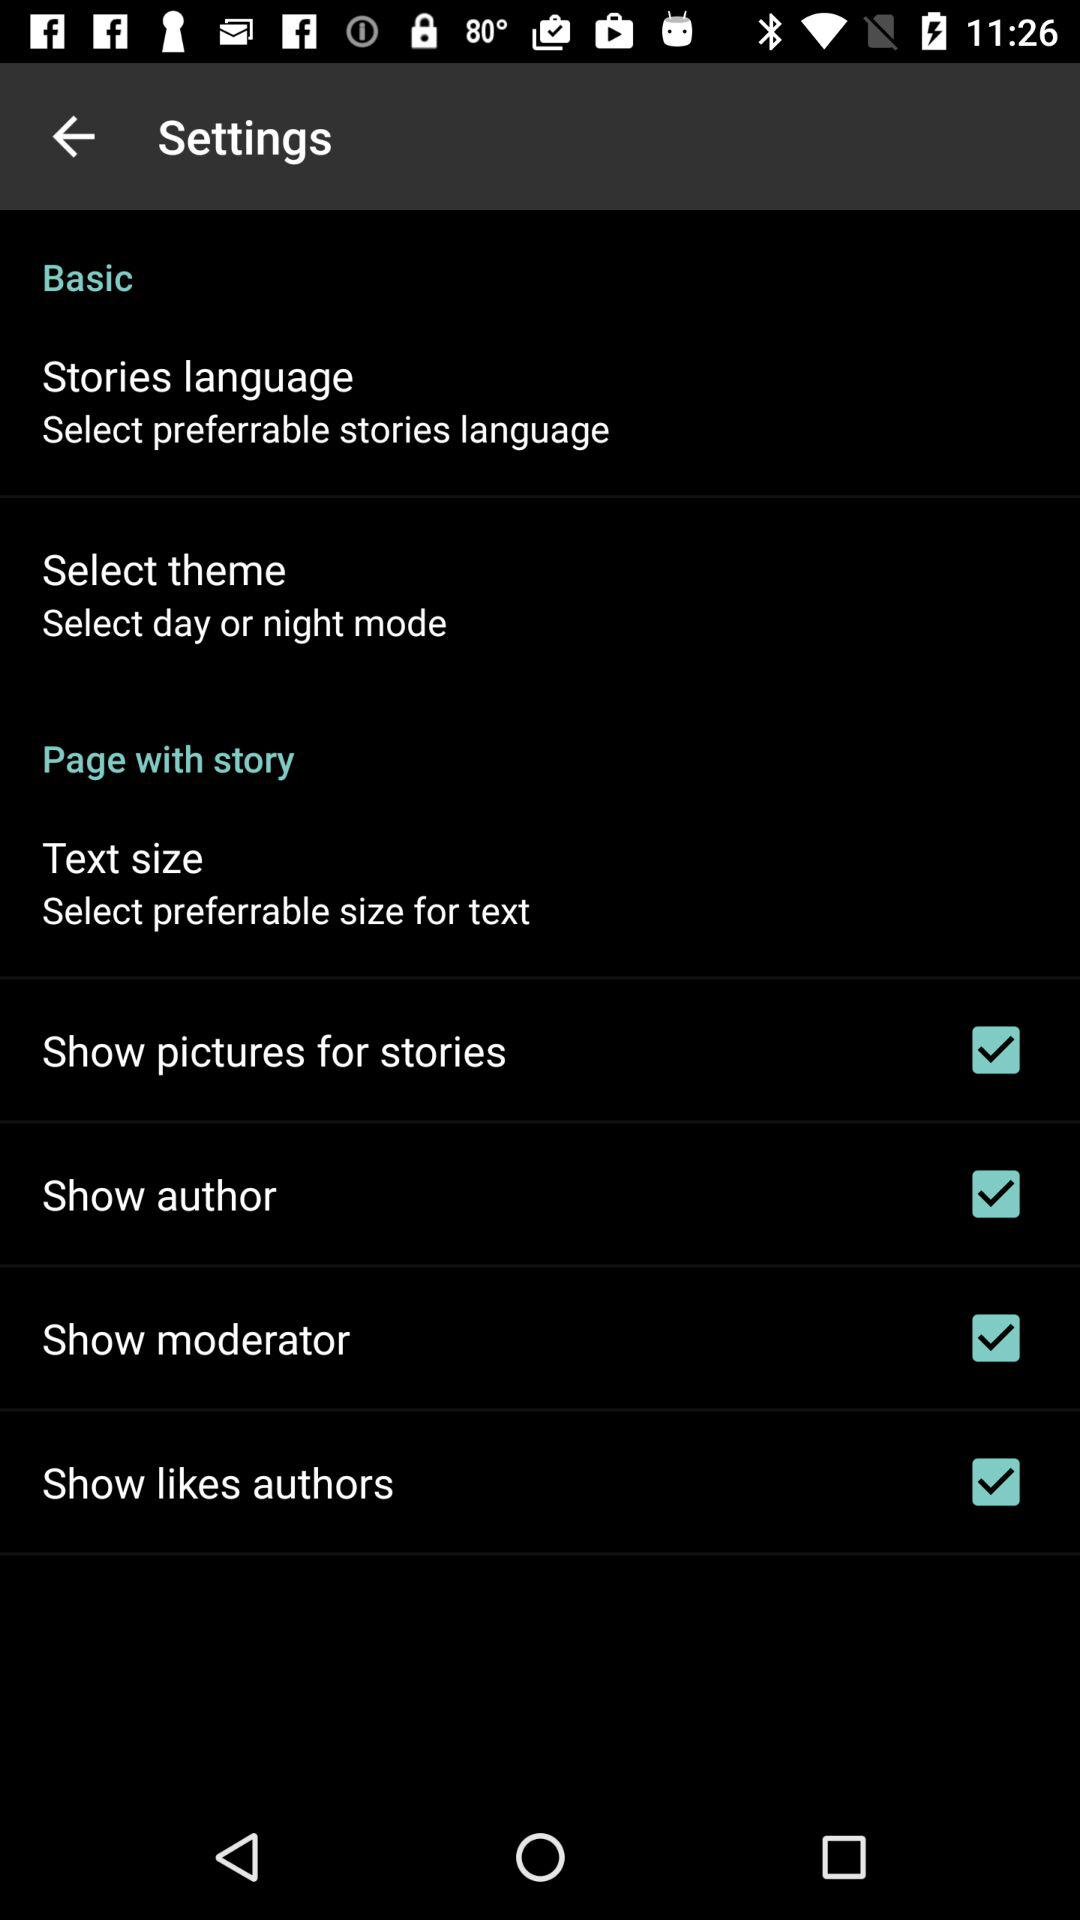  Describe the element at coordinates (164, 568) in the screenshot. I see `flip until the select theme item` at that location.